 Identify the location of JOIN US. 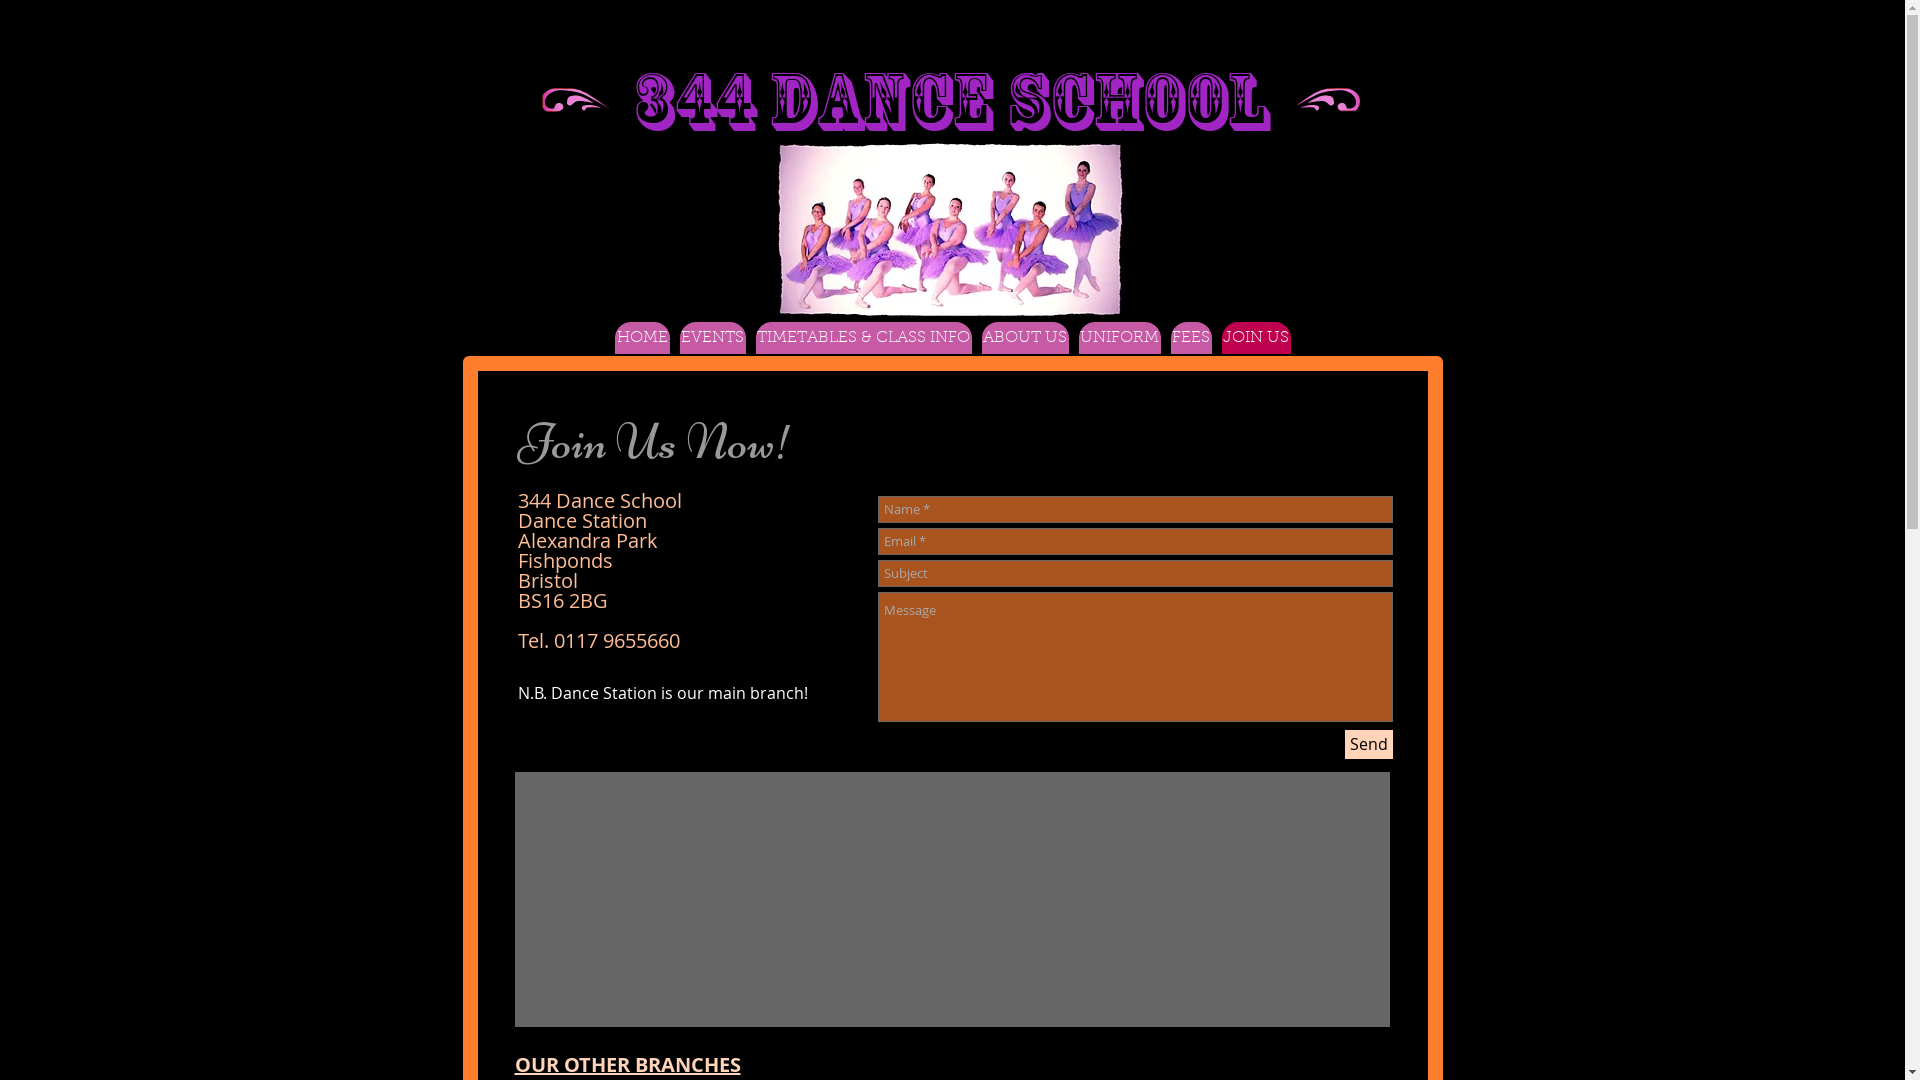
(1256, 338).